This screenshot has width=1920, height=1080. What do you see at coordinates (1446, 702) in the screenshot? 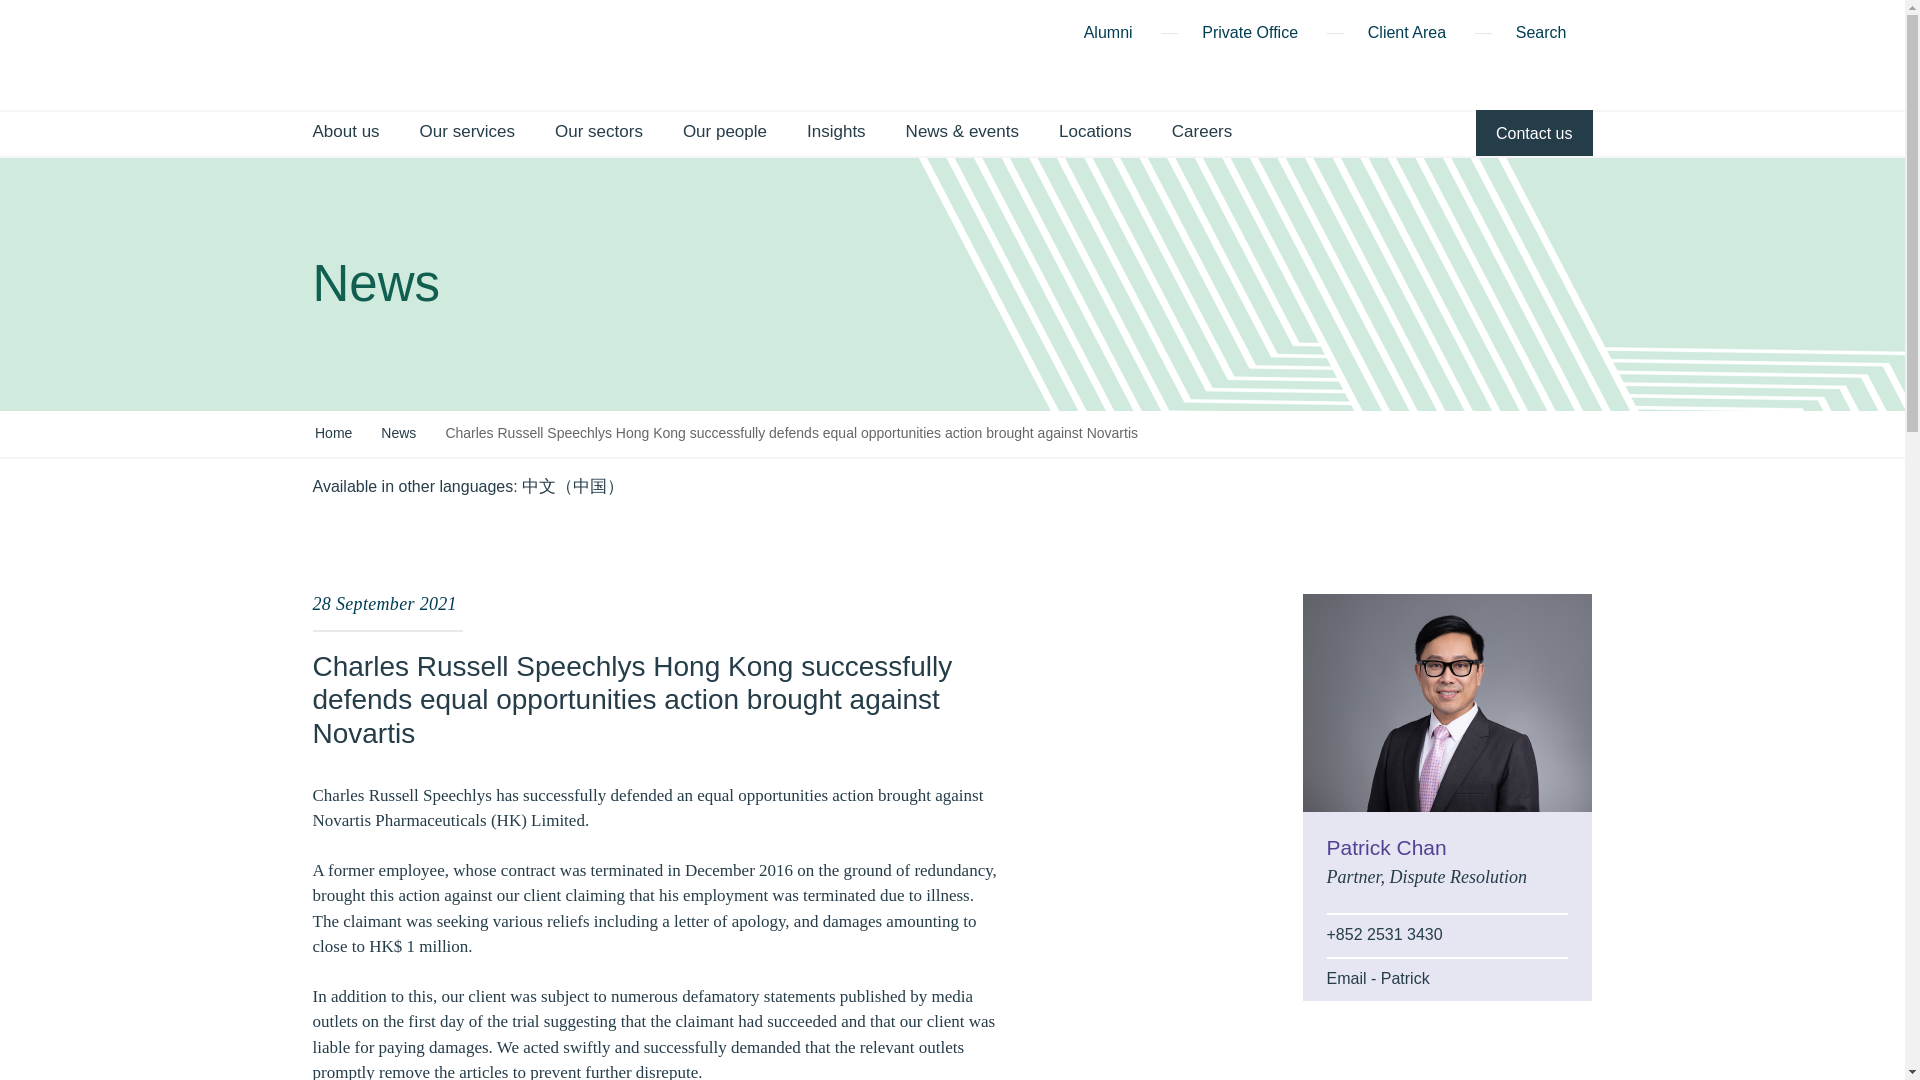
I see `patrick-chan` at bounding box center [1446, 702].